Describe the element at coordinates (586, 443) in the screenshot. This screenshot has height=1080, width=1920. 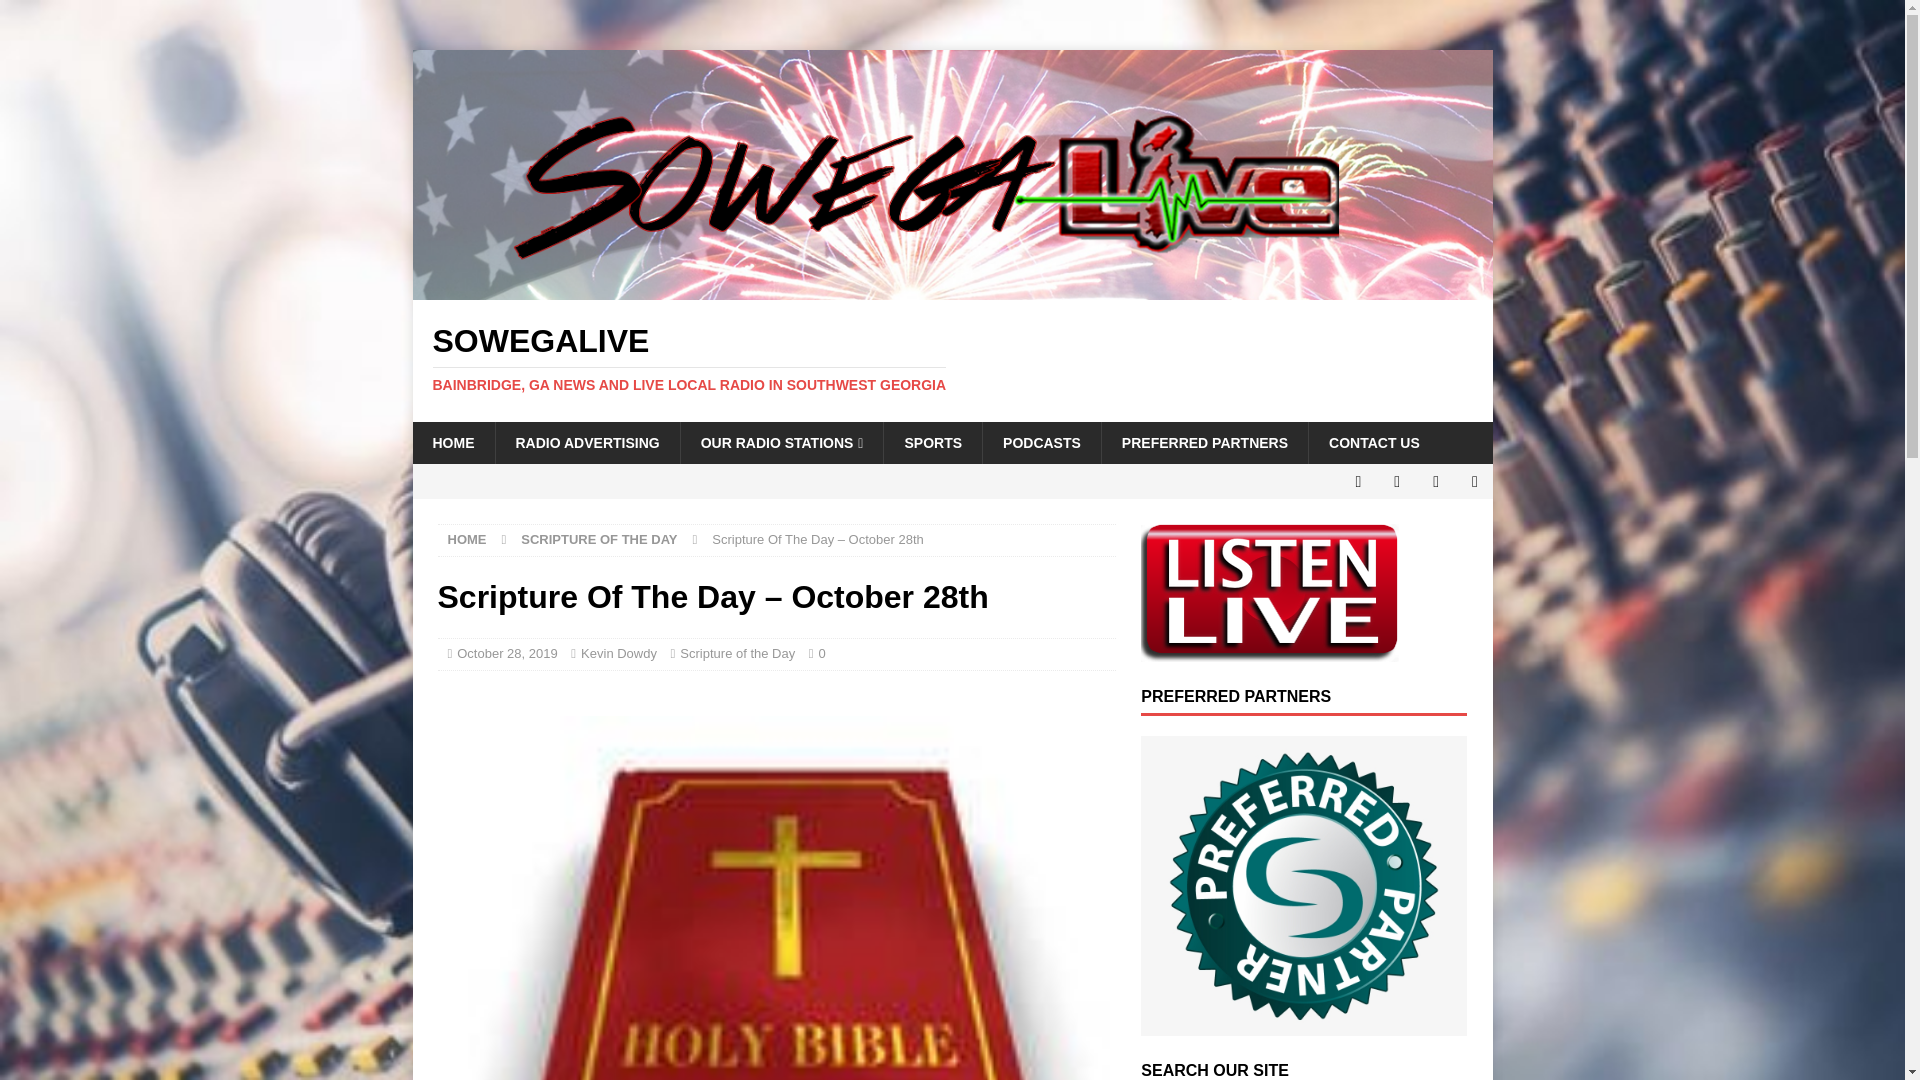
I see `RADIO ADVERTISING` at that location.